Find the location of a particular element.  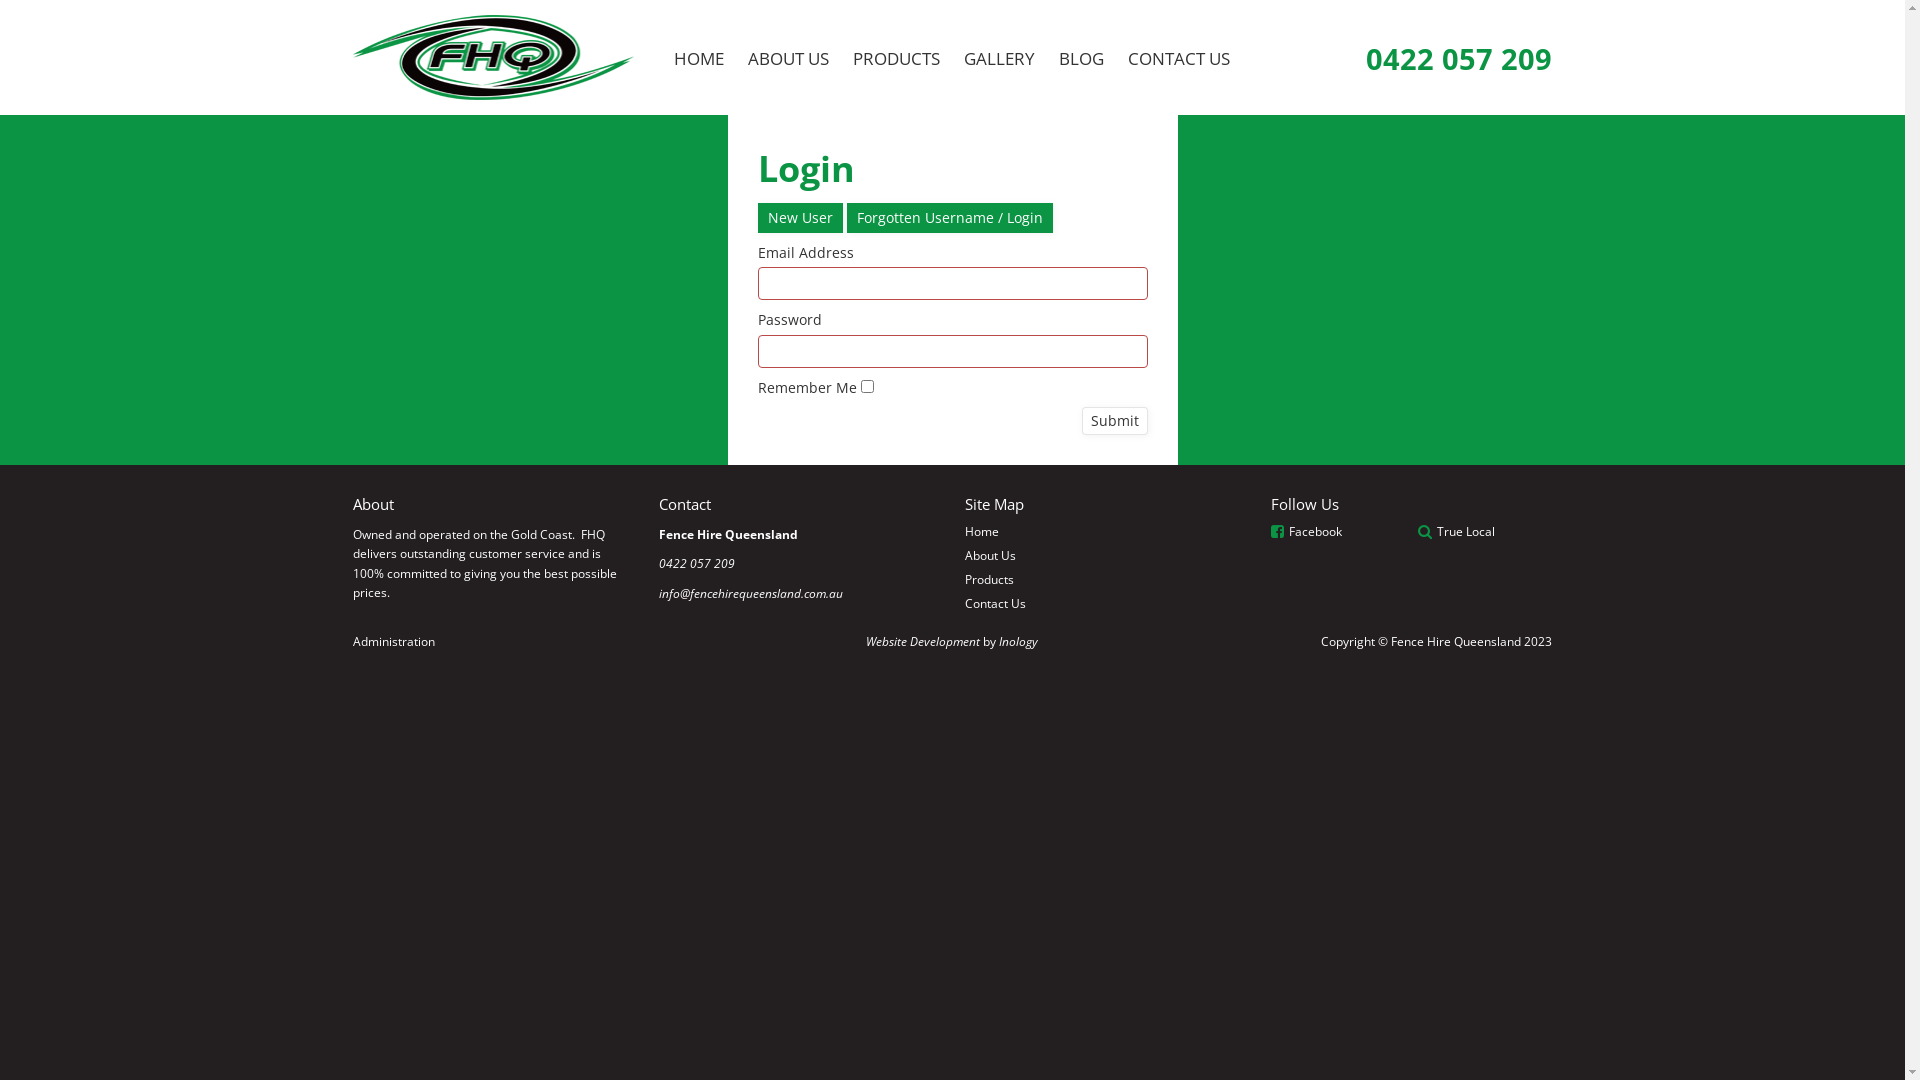

info@fencehirequeensland.com.au is located at coordinates (751, 594).